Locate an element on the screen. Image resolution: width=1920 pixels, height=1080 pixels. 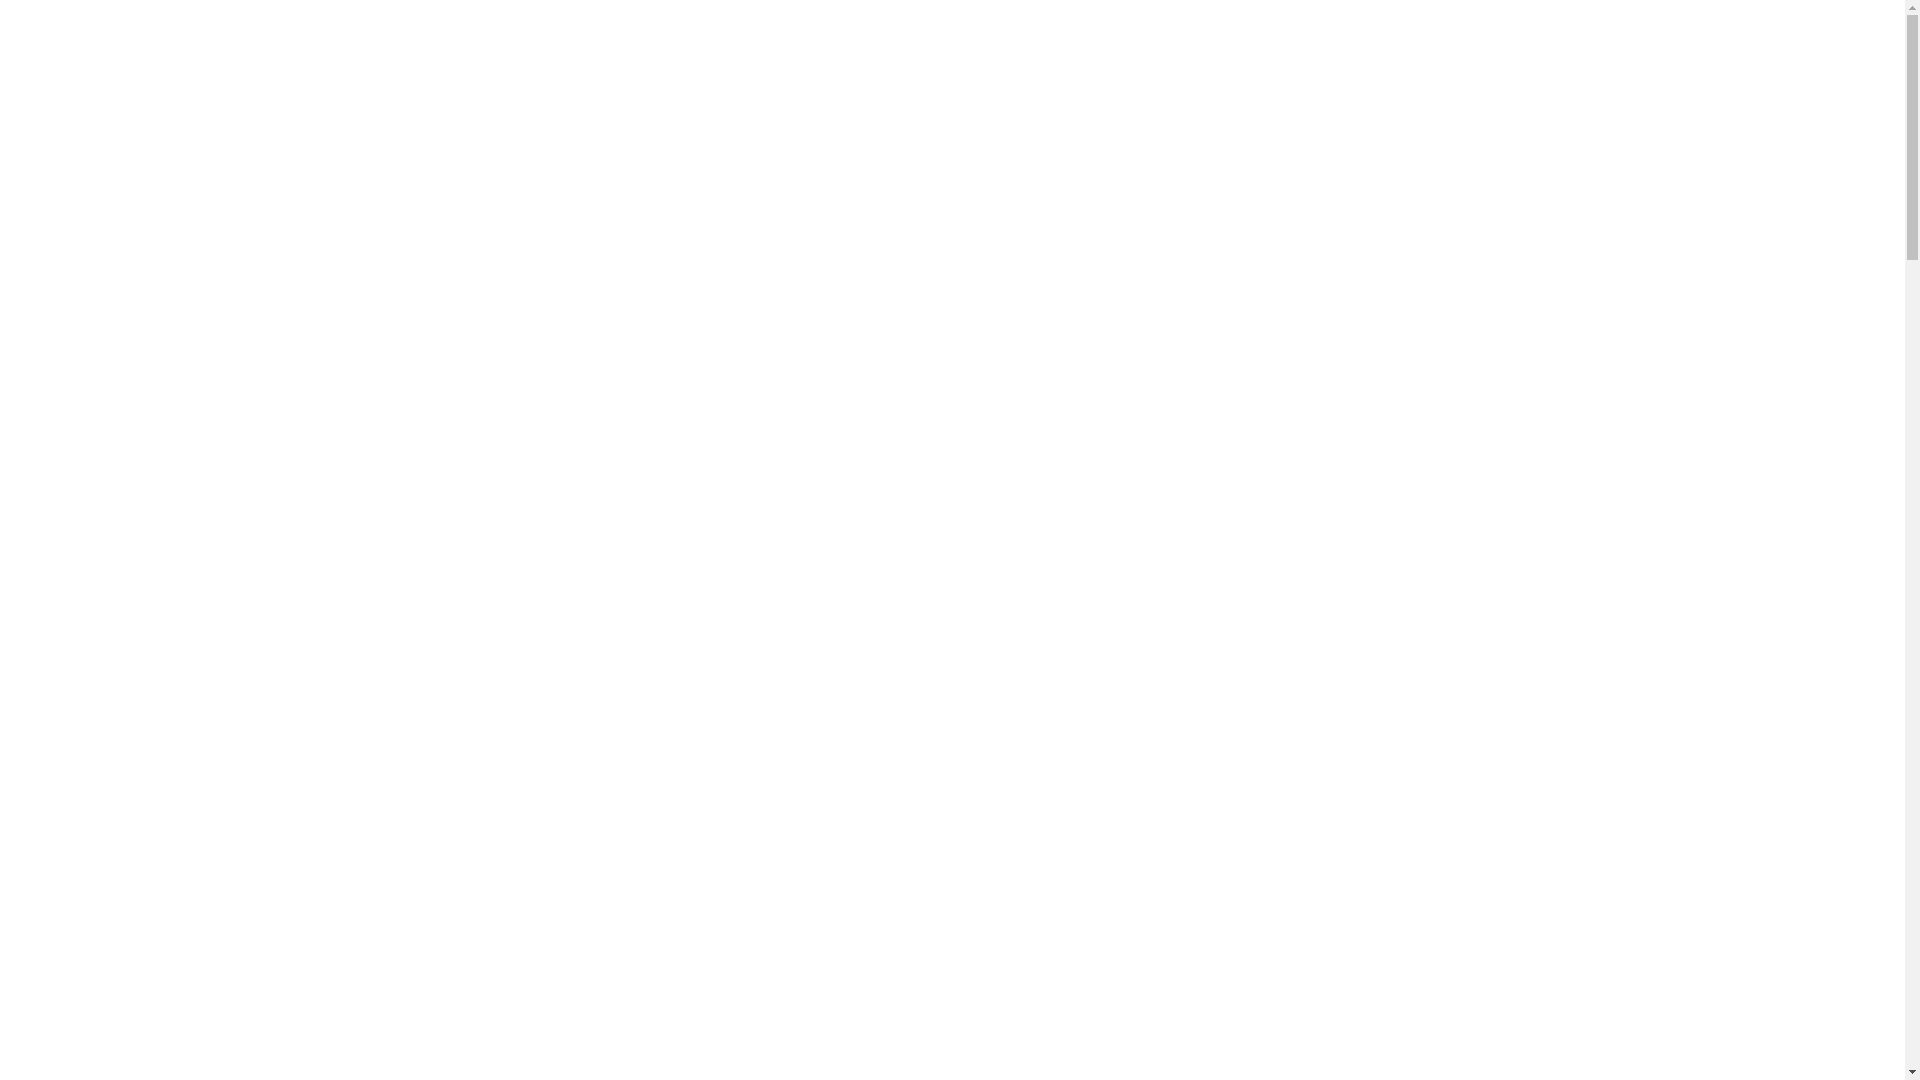
COMMUNITY is located at coordinates (112, 411).